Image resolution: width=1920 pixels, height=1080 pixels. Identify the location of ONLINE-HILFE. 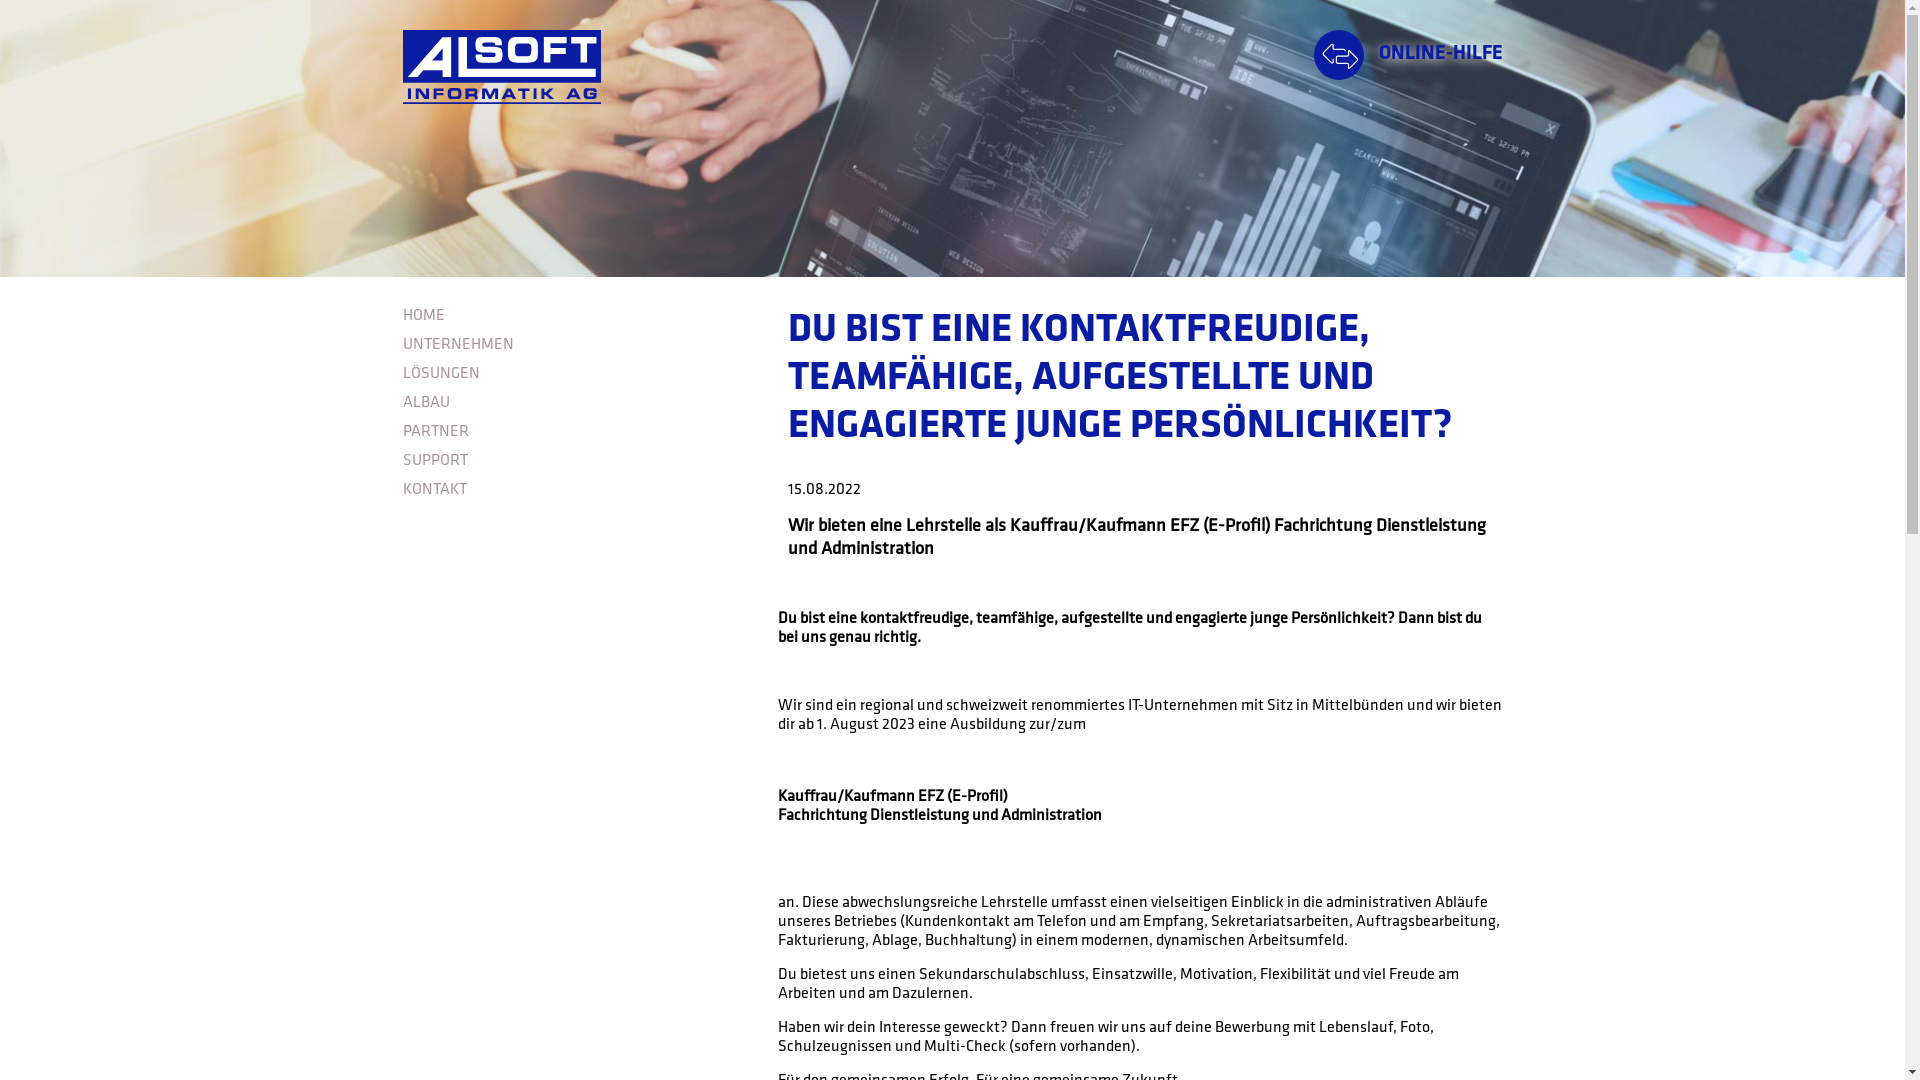
(1408, 55).